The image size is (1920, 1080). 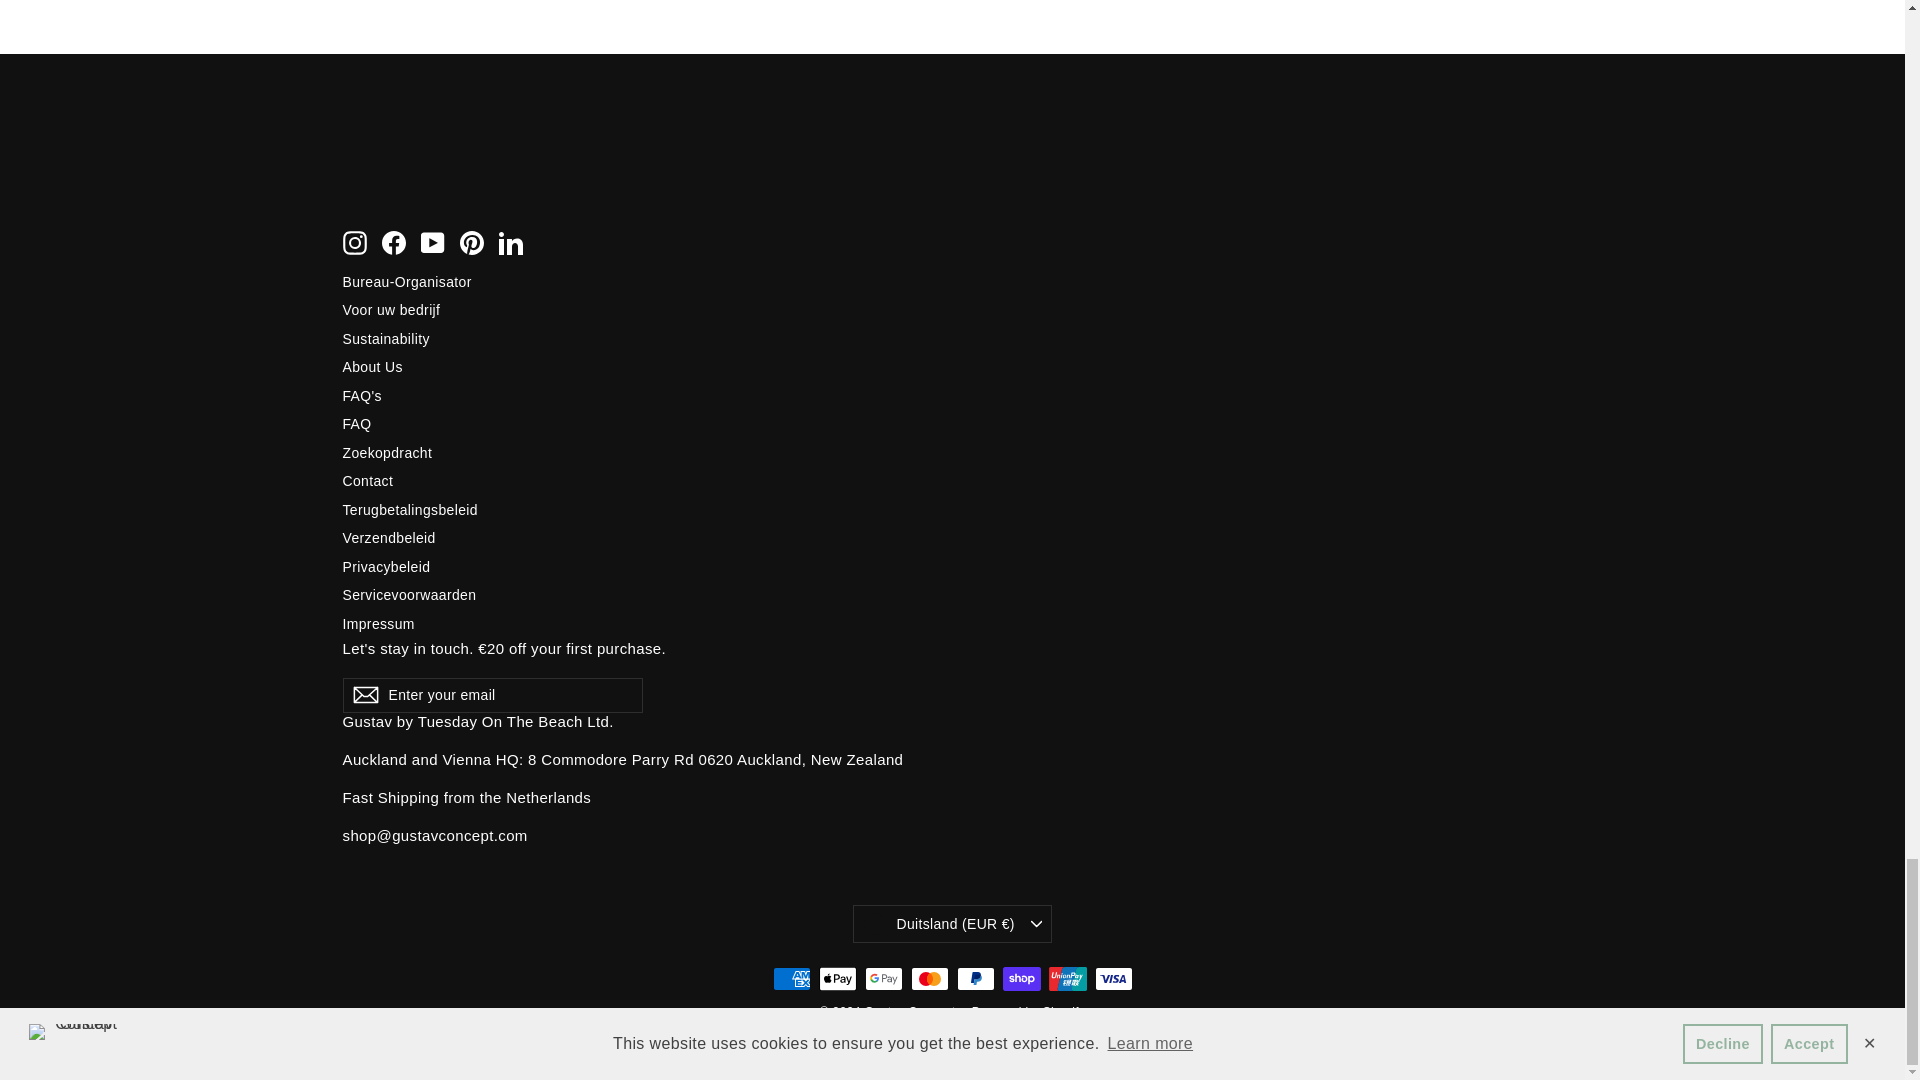 I want to click on instagram, so click(x=354, y=242).